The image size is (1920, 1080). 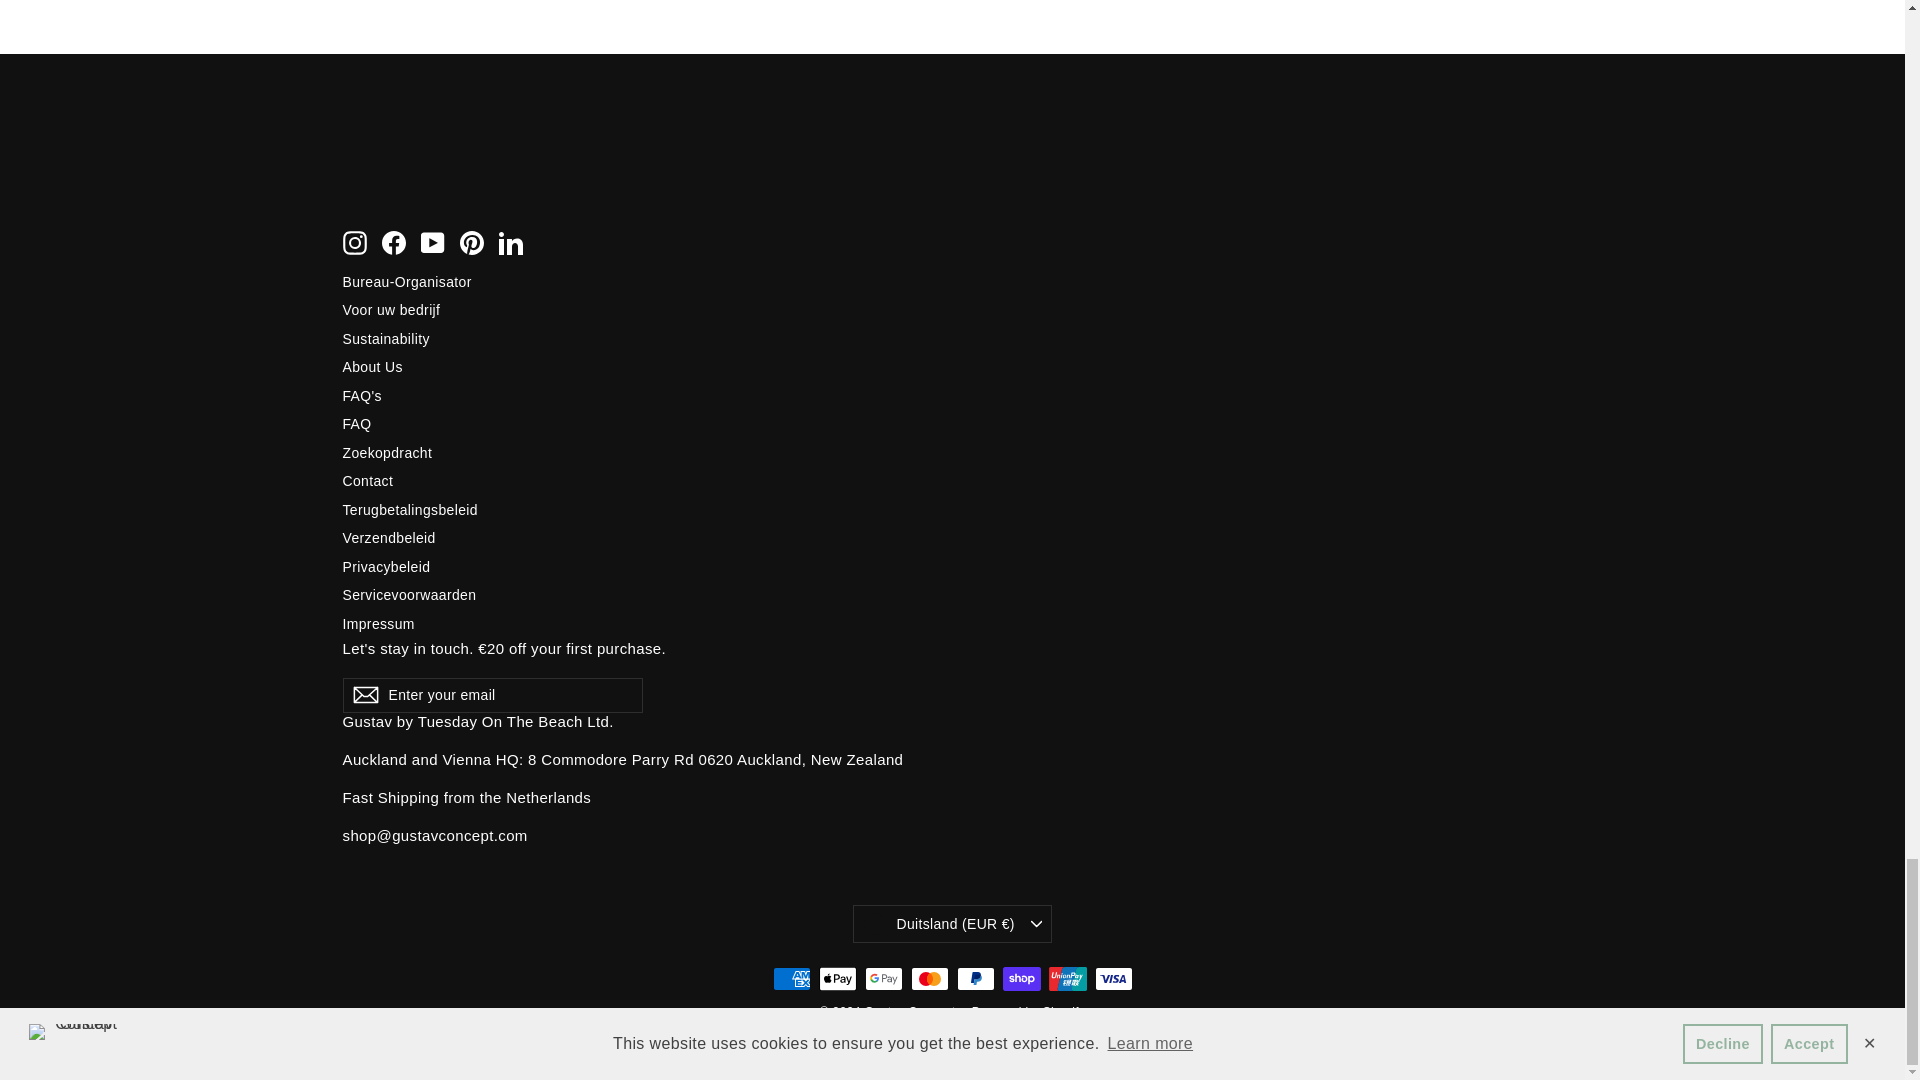 I want to click on instagram, so click(x=354, y=242).